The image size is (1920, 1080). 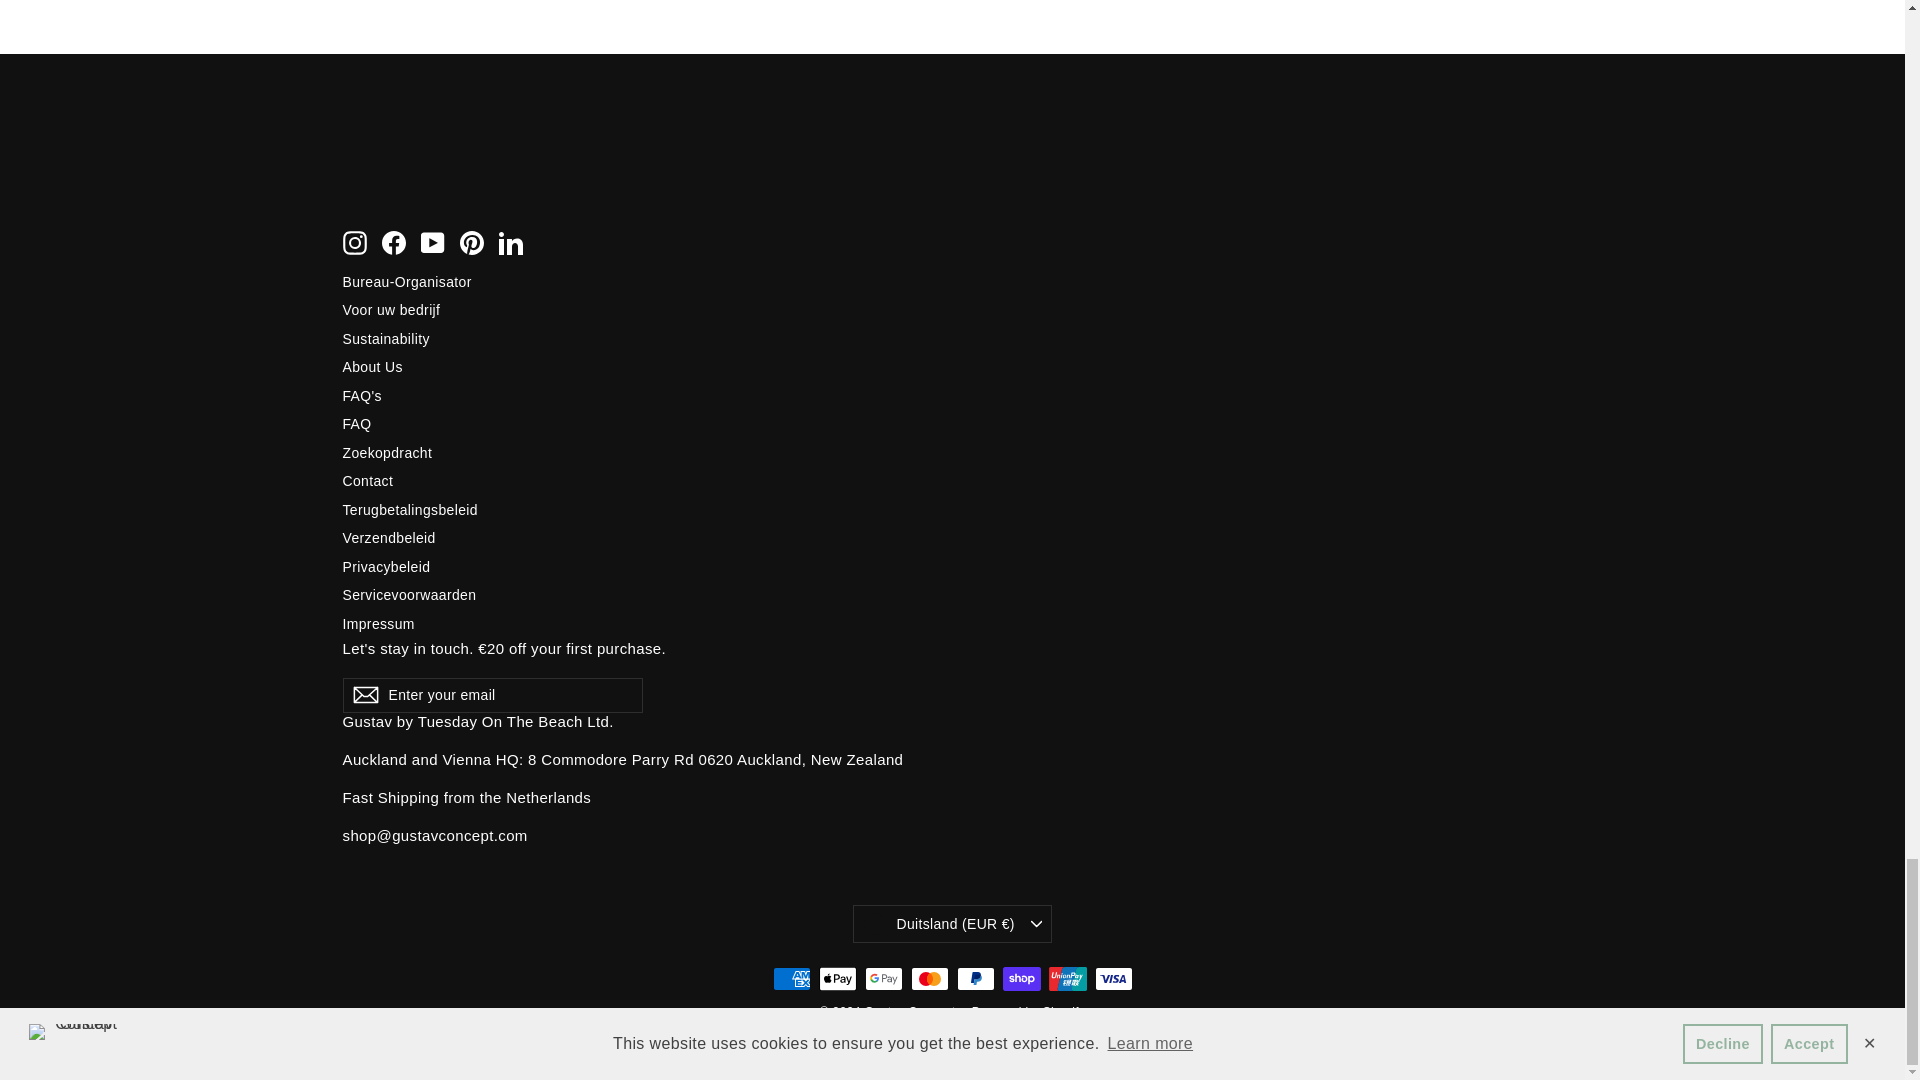 I want to click on instagram, so click(x=354, y=242).